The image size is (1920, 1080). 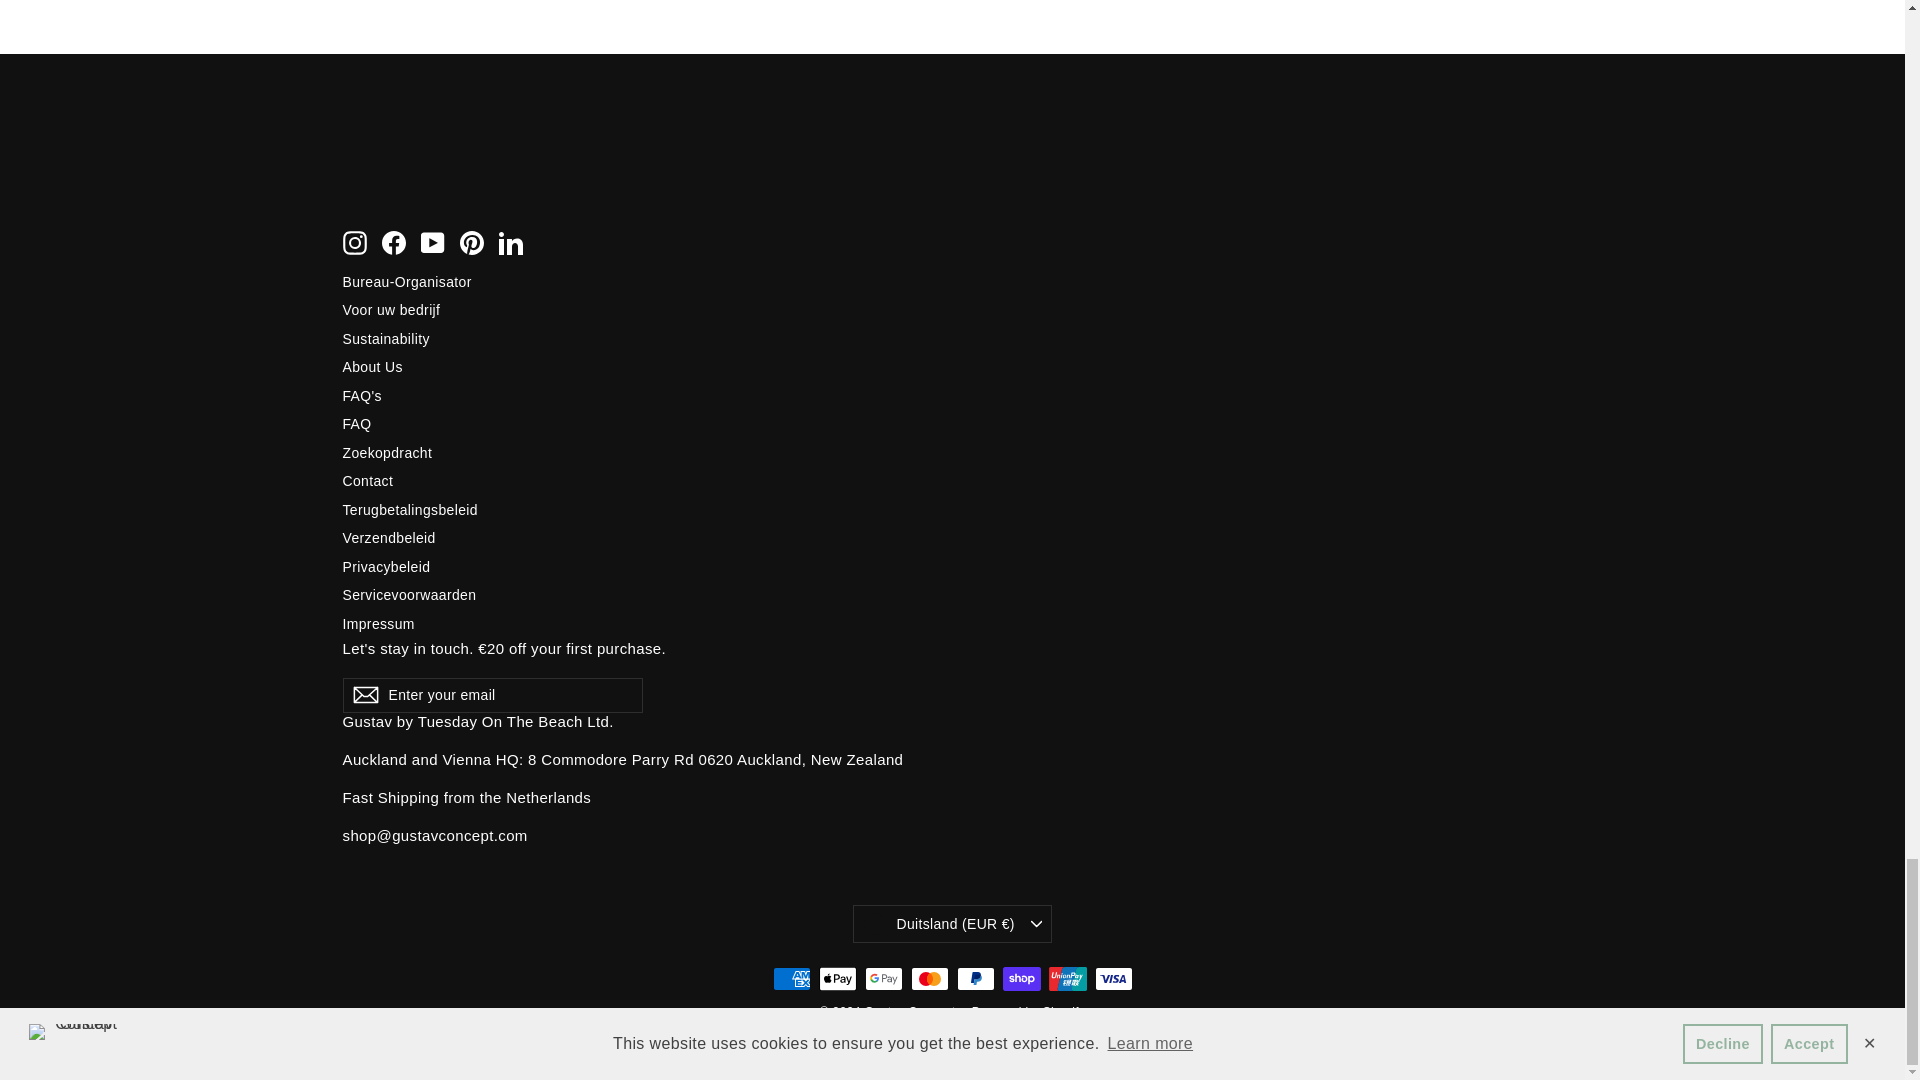 I want to click on instagram, so click(x=354, y=242).